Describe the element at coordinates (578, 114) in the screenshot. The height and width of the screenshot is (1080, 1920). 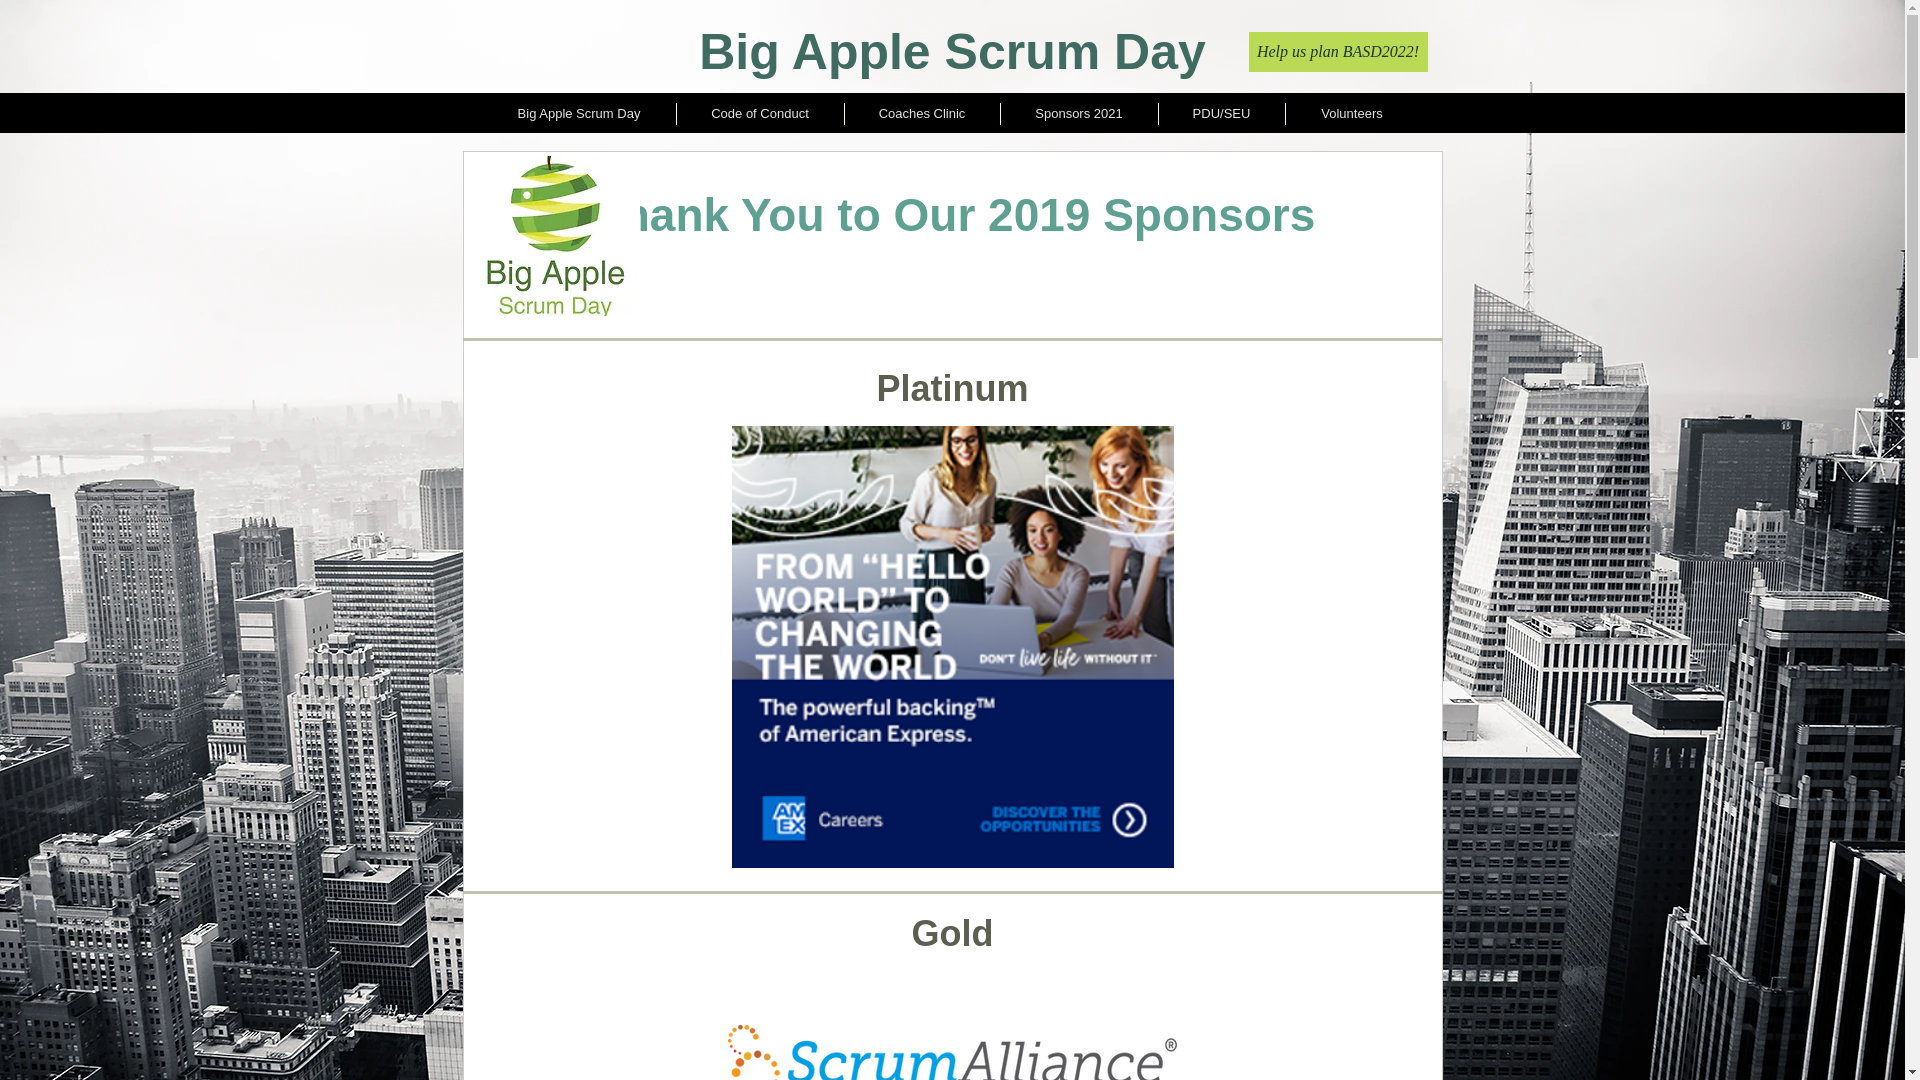
I see `Big Apple Scrum Day` at that location.